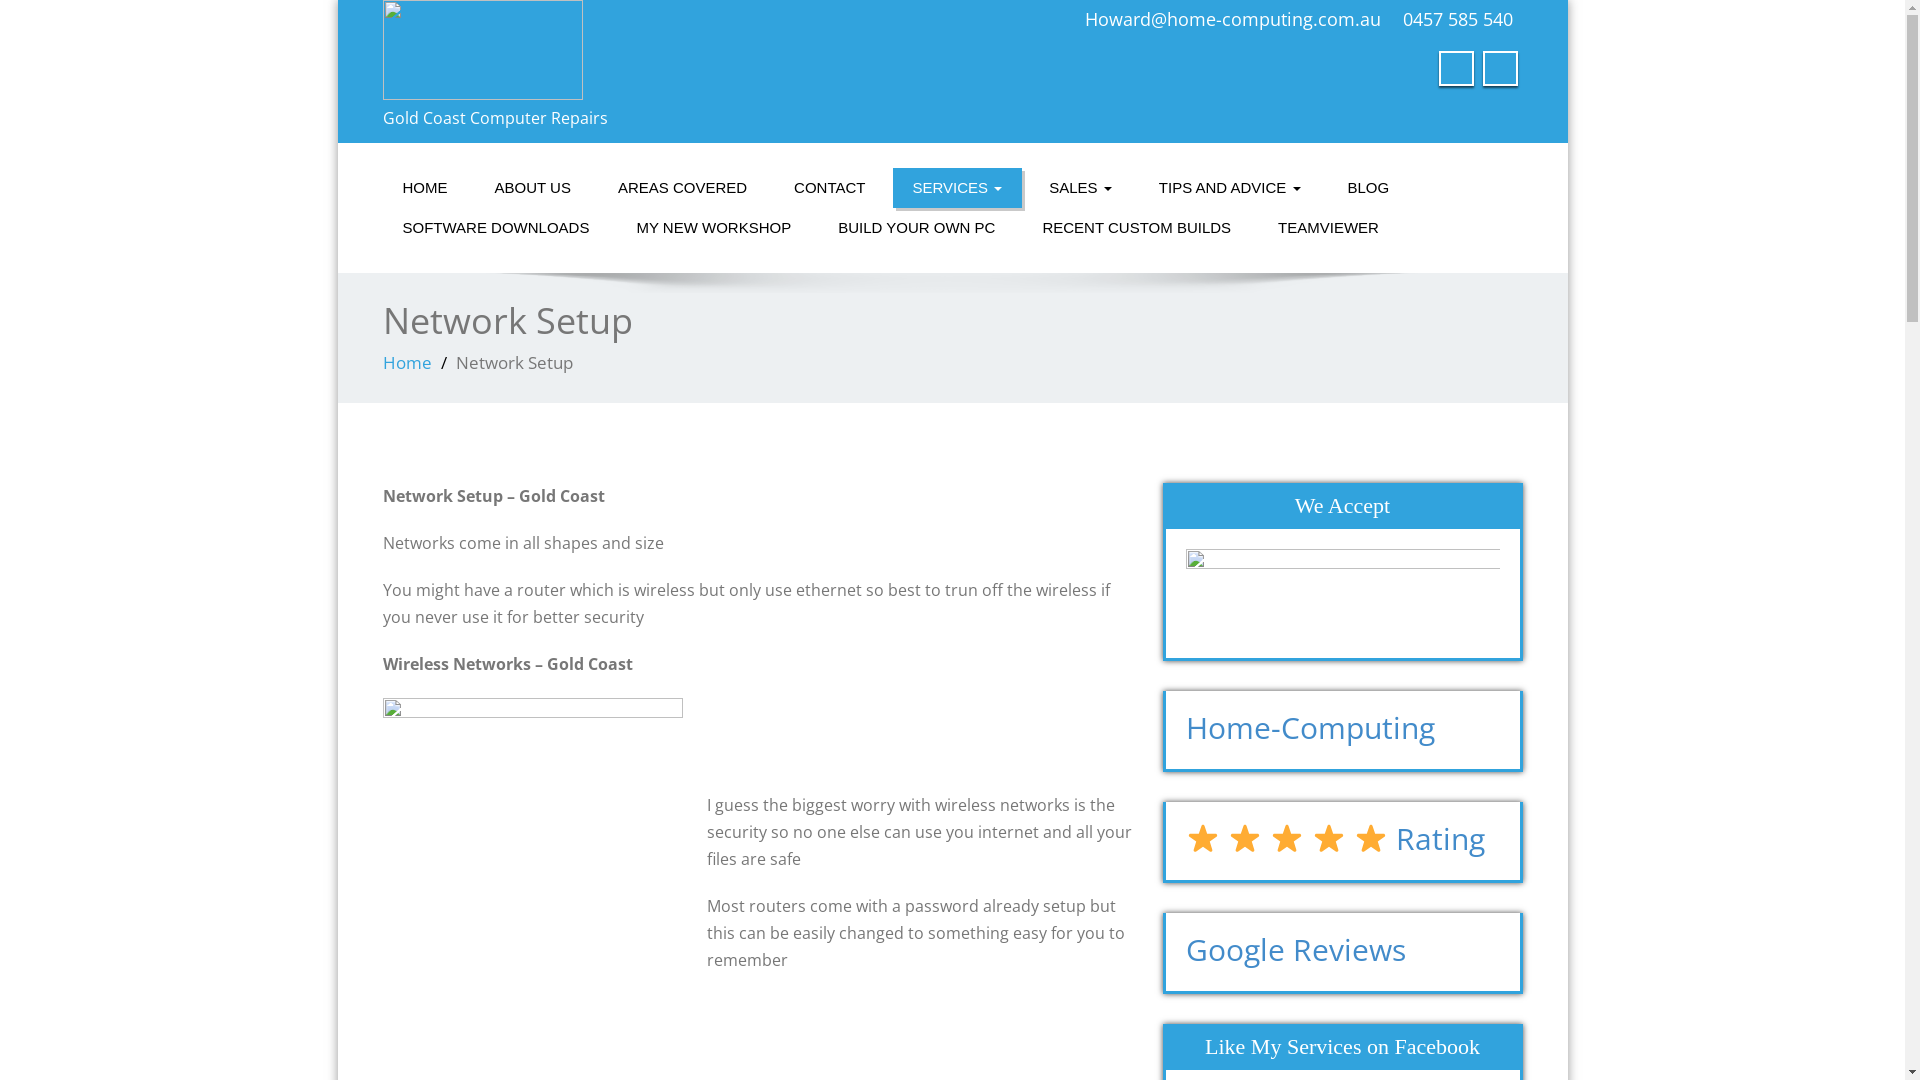  I want to click on ABOUT US, so click(532, 188).